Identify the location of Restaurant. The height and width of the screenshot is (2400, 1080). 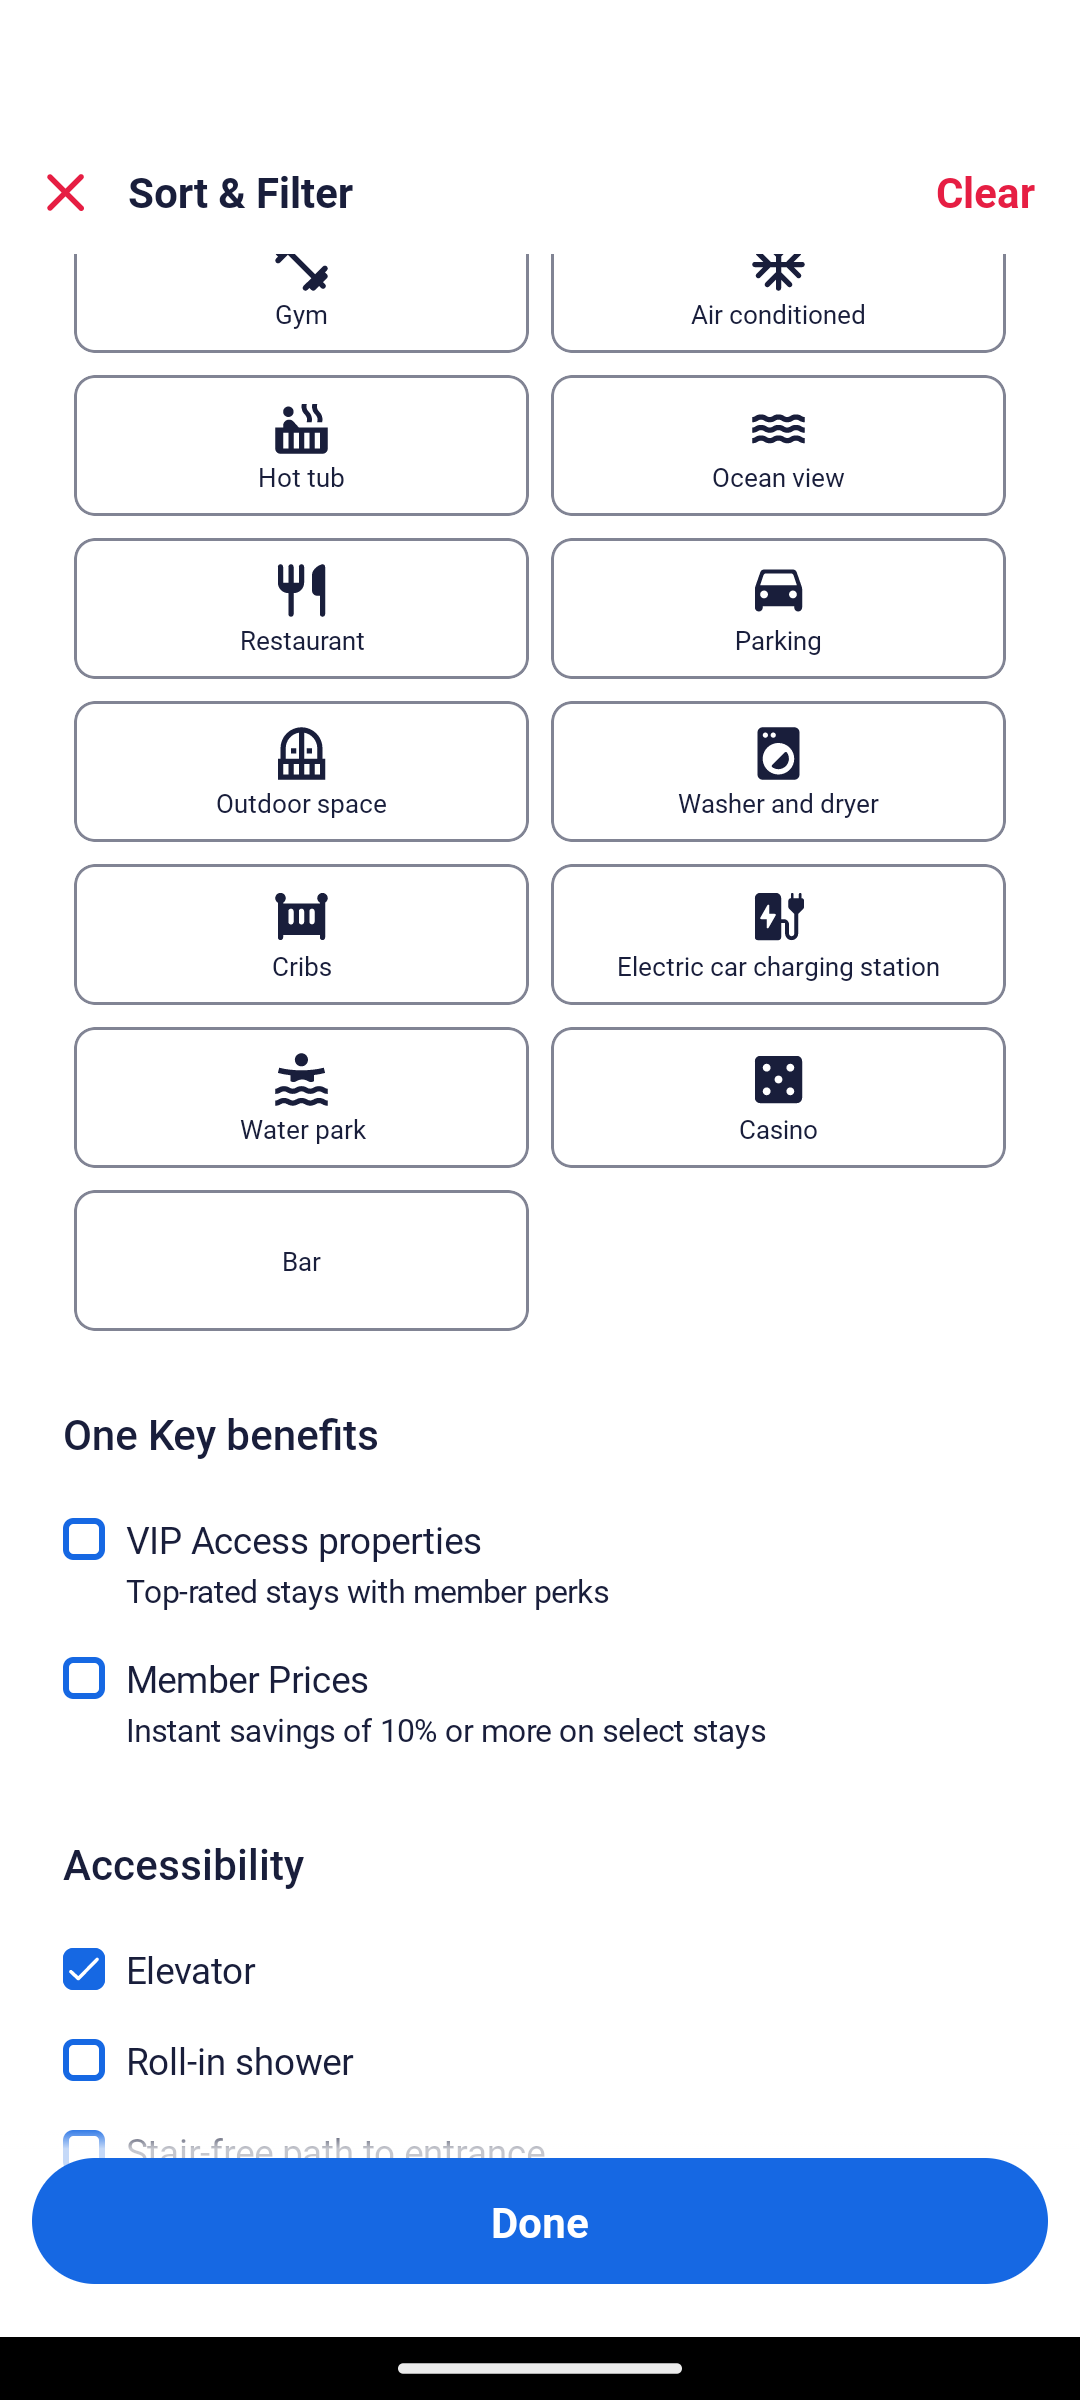
(302, 608).